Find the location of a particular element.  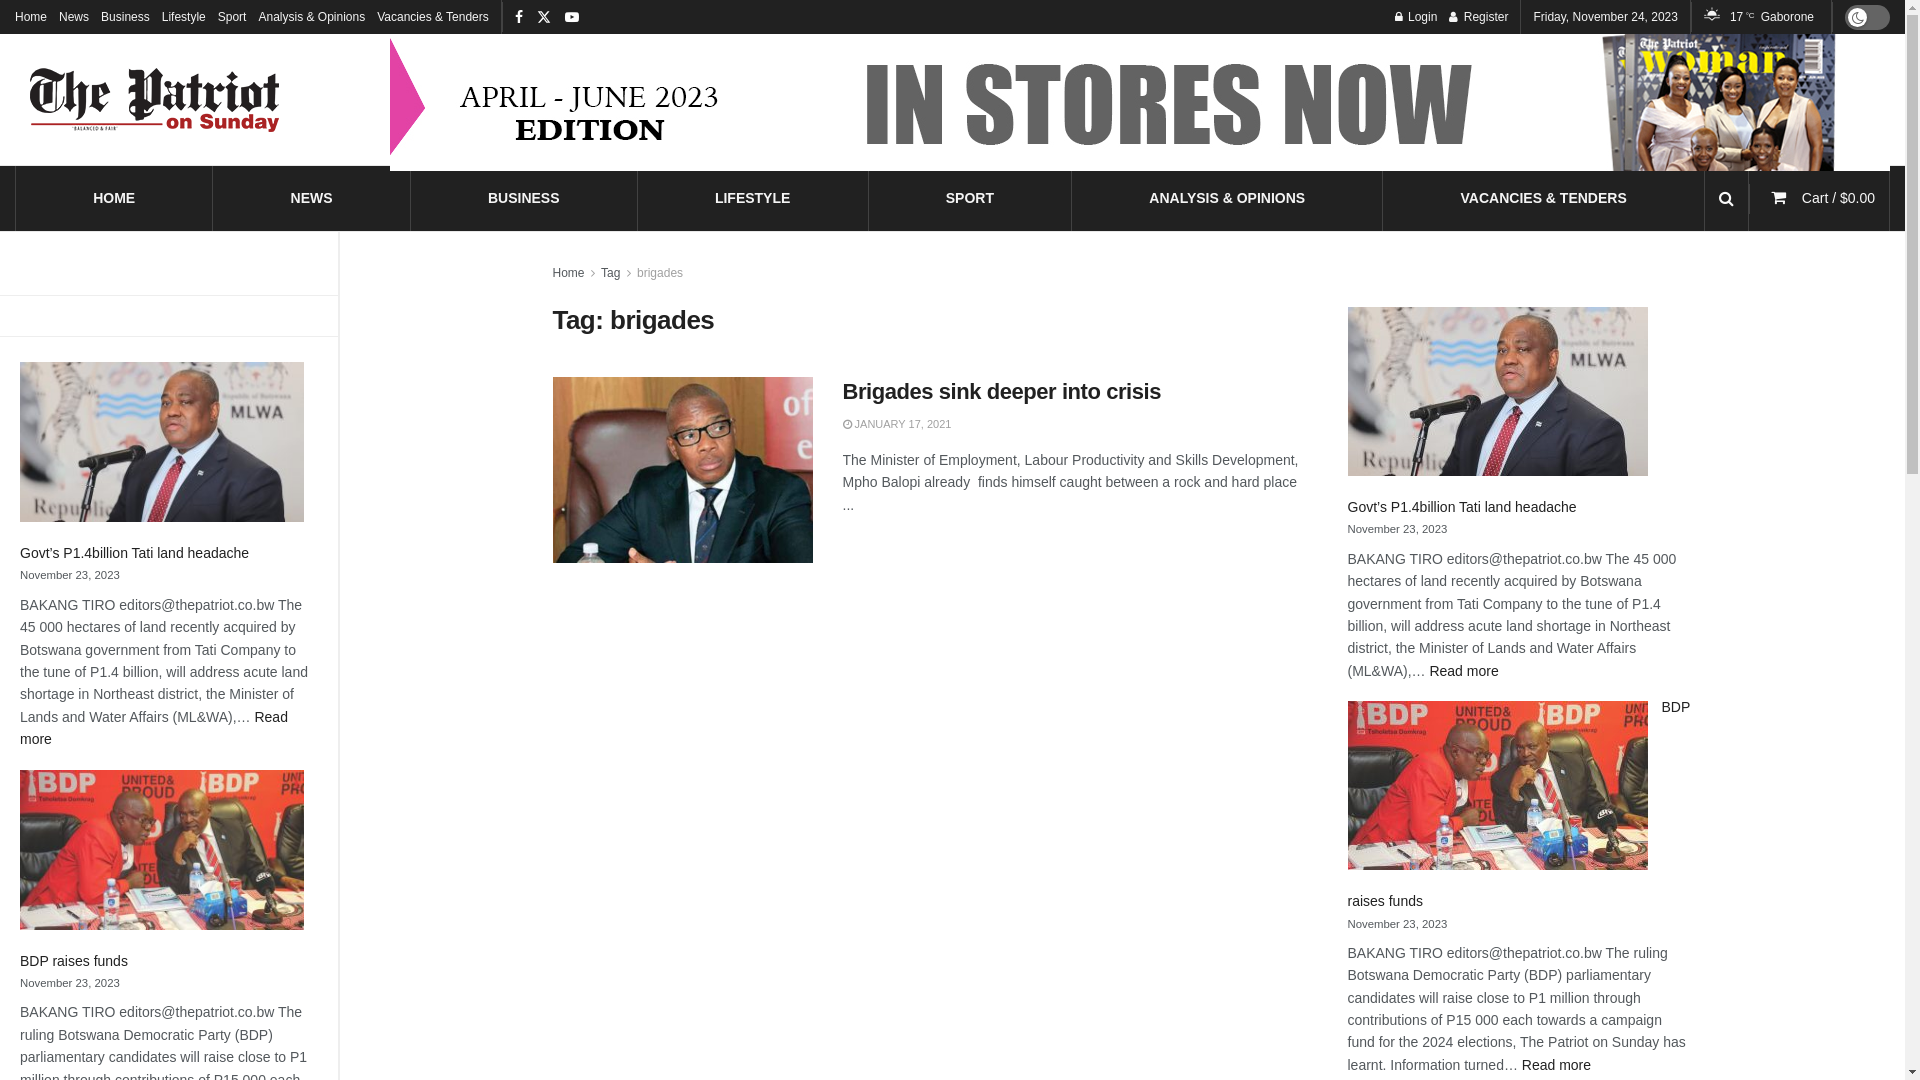

JANUARY 17, 2021 is located at coordinates (896, 424).